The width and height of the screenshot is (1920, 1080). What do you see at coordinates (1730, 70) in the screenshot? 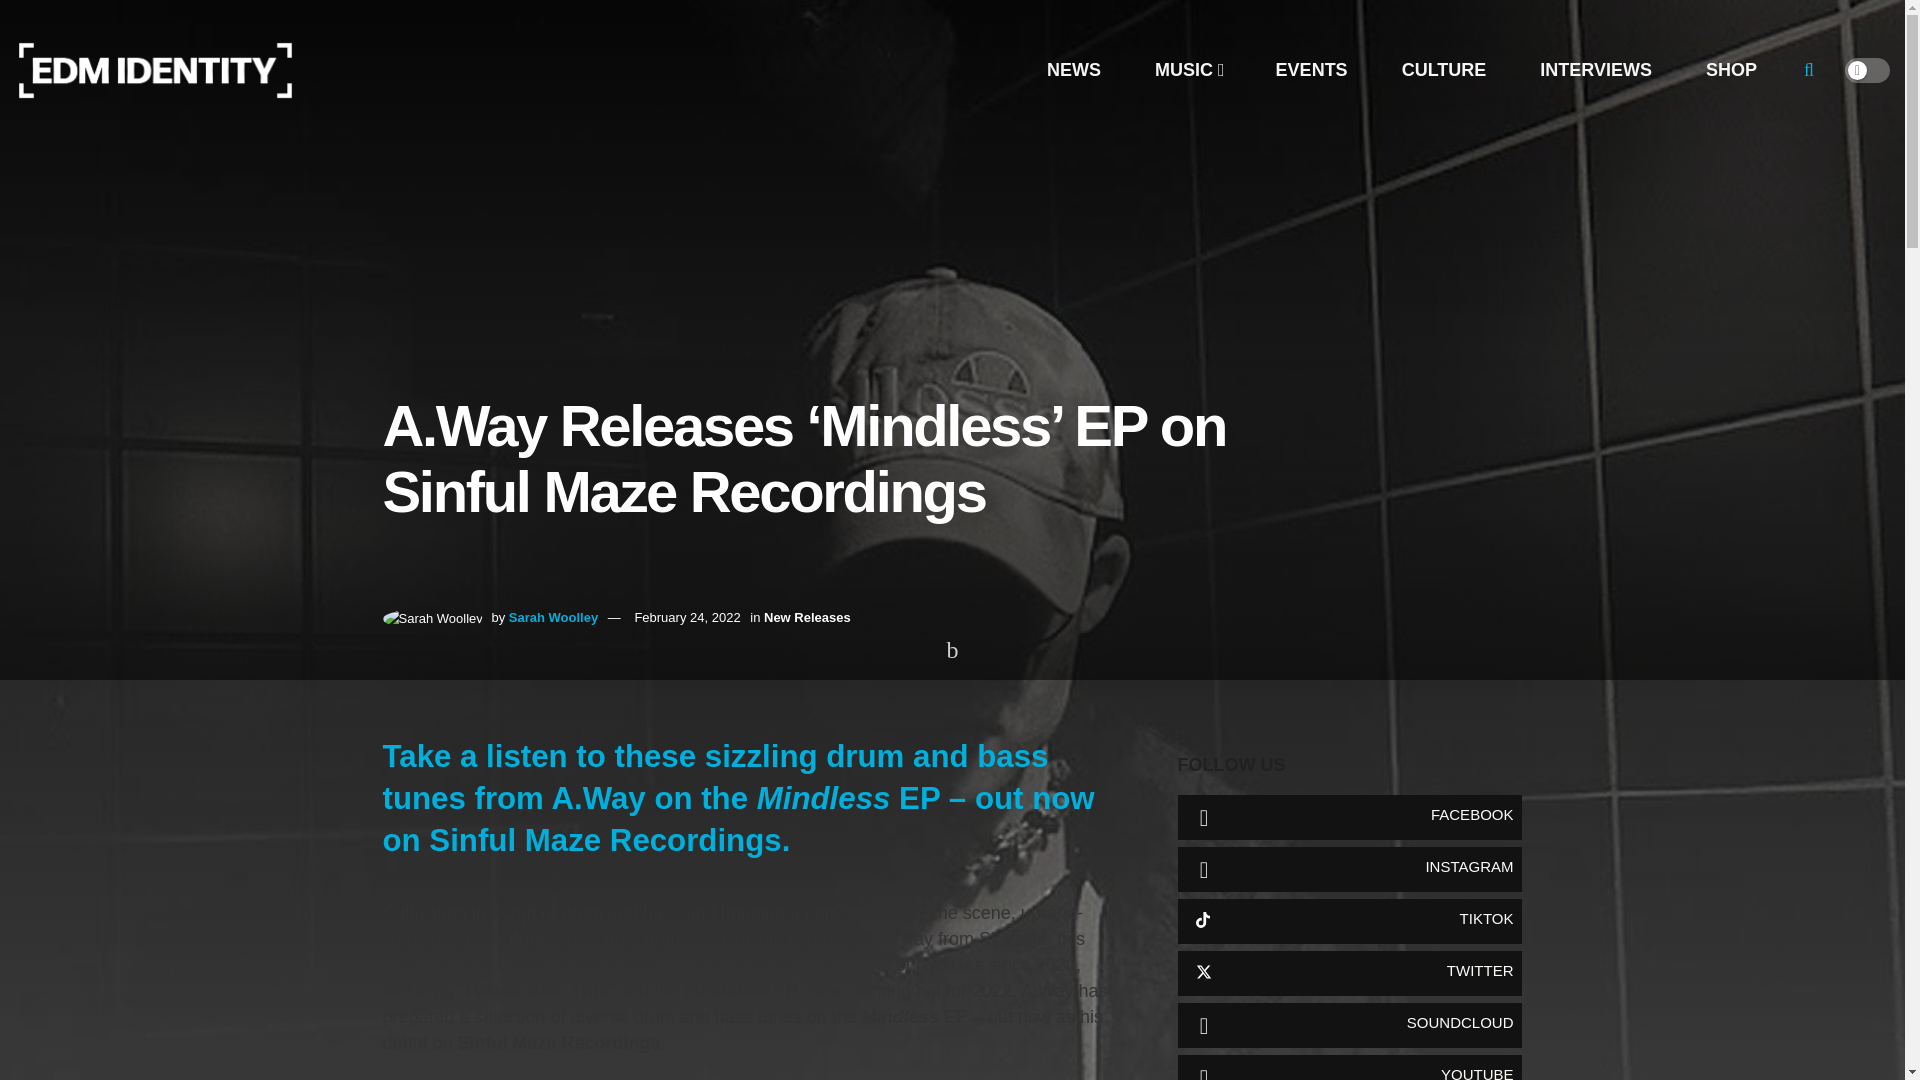
I see `SHOP` at bounding box center [1730, 70].